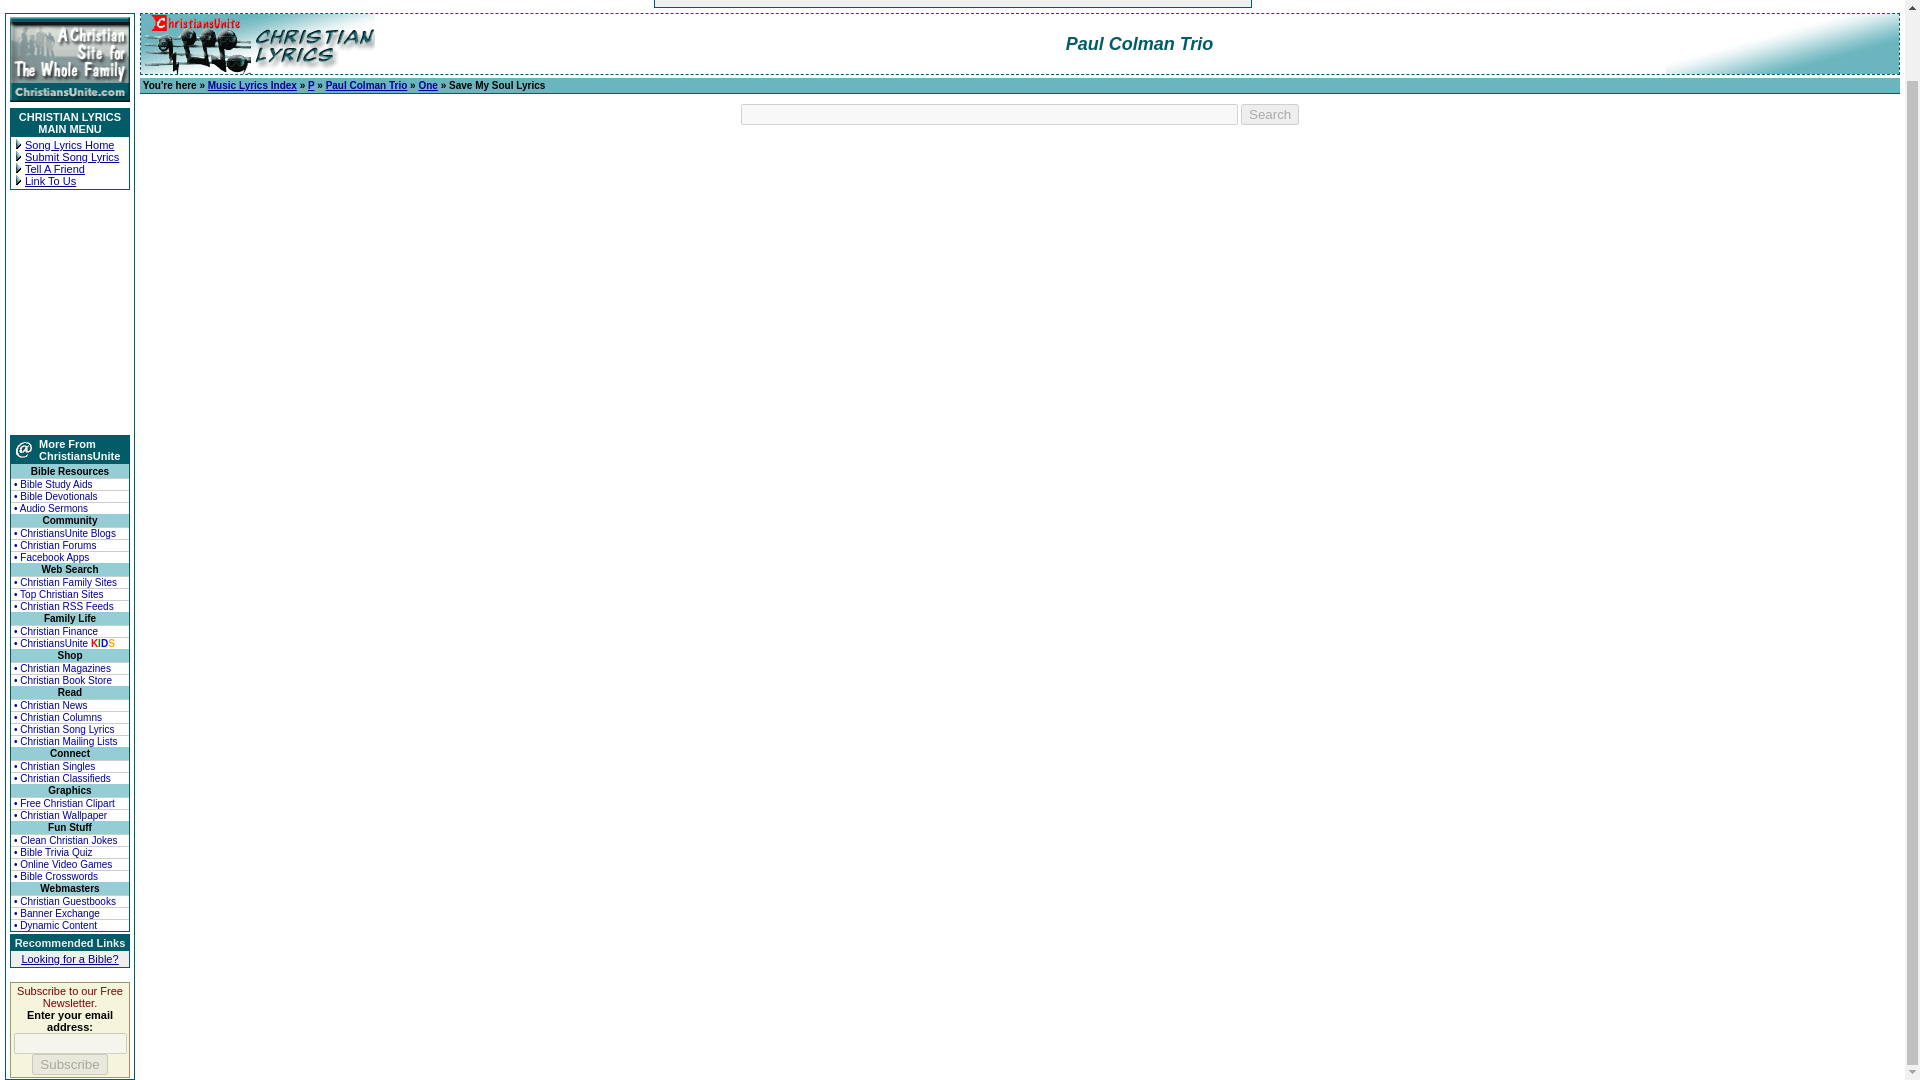 The image size is (1920, 1080). Describe the element at coordinates (1270, 114) in the screenshot. I see `Search` at that location.